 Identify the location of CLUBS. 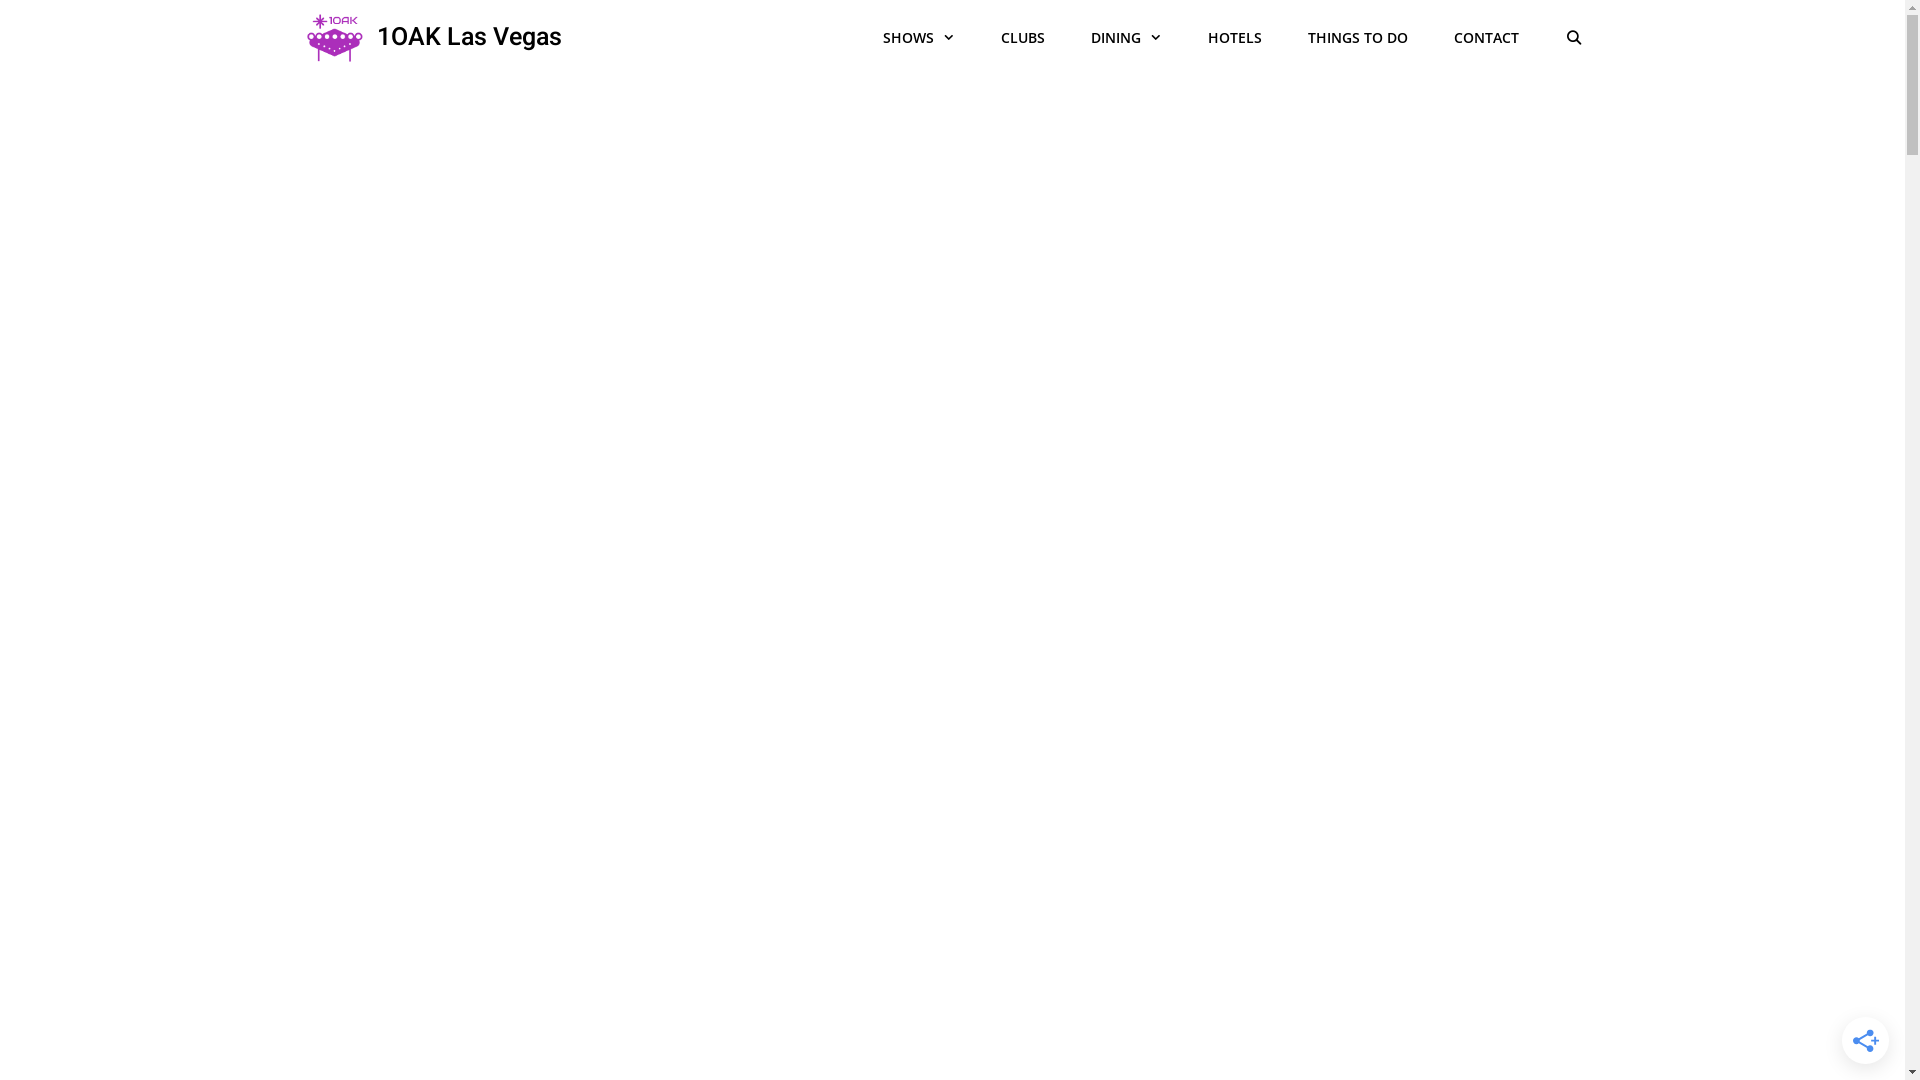
(1023, 38).